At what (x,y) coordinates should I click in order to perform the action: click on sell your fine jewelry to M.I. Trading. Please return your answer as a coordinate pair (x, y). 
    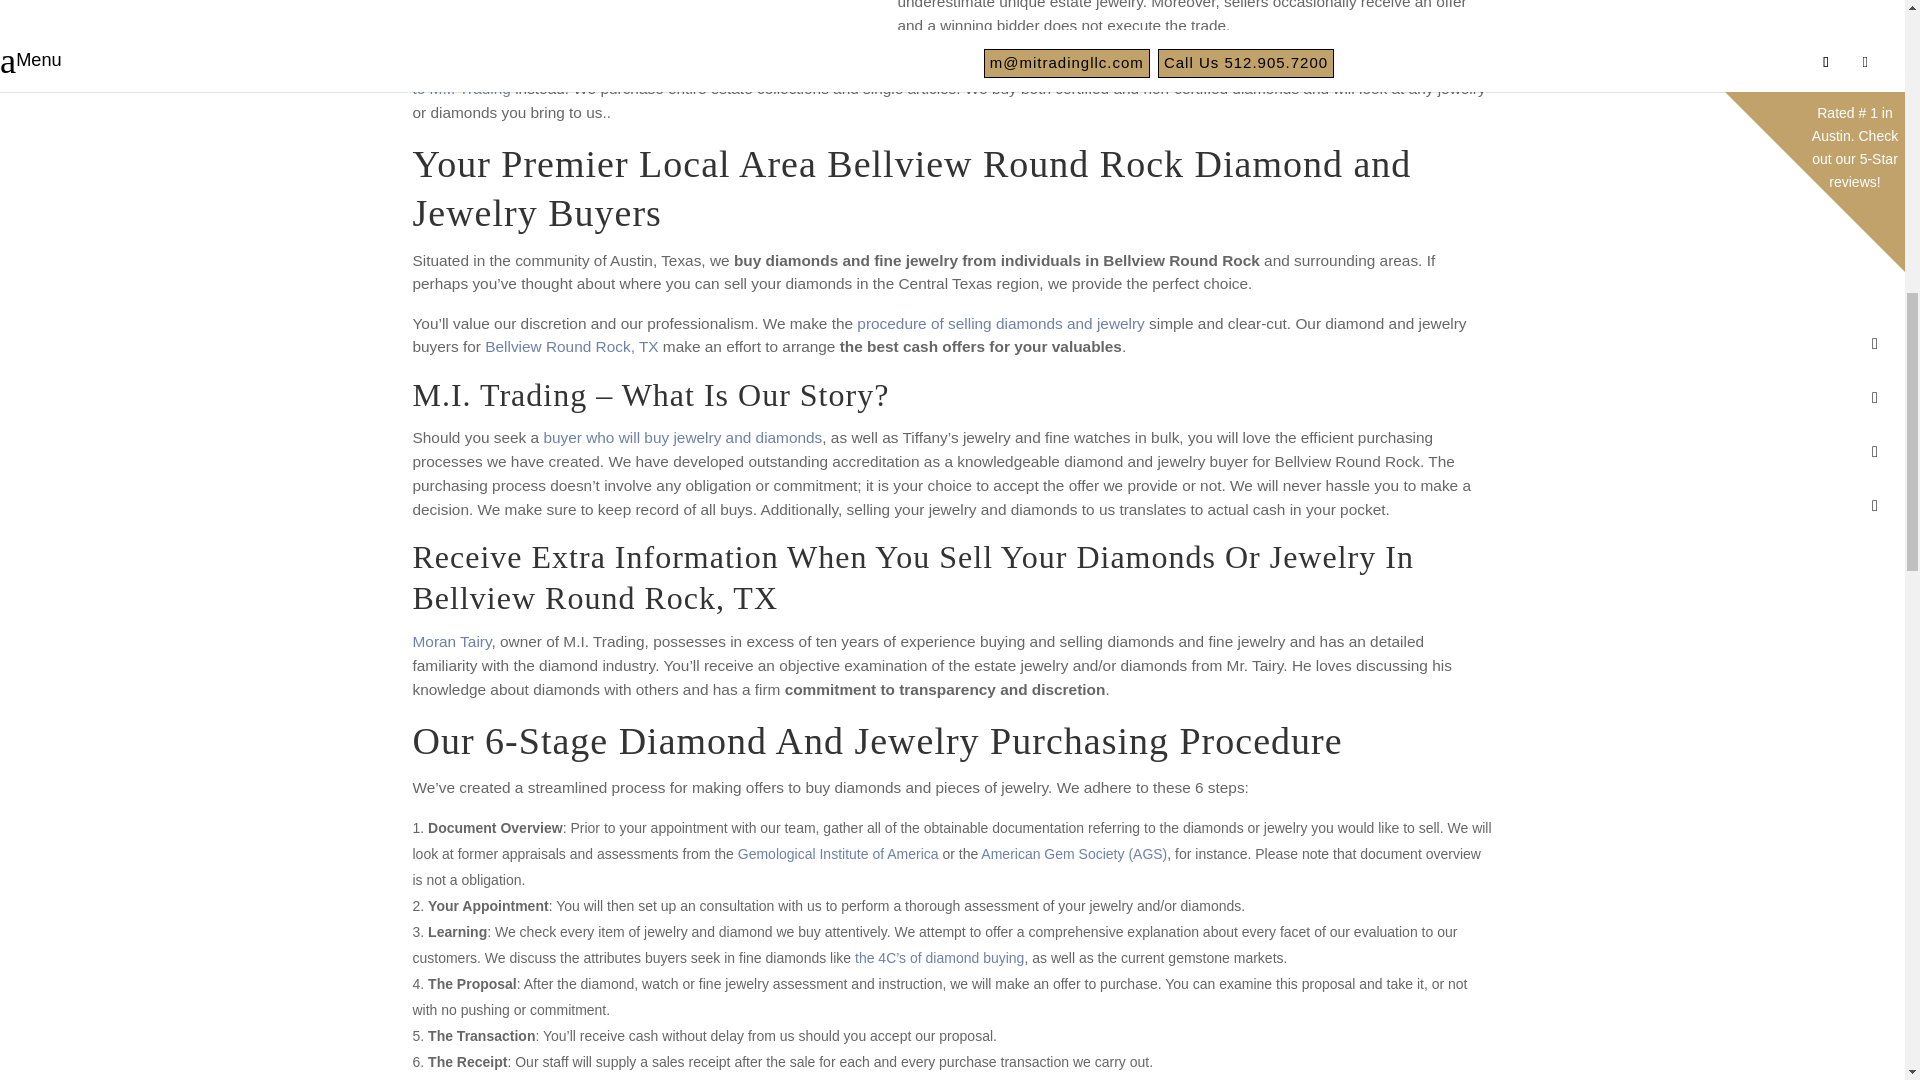
    Looking at the image, I should click on (948, 76).